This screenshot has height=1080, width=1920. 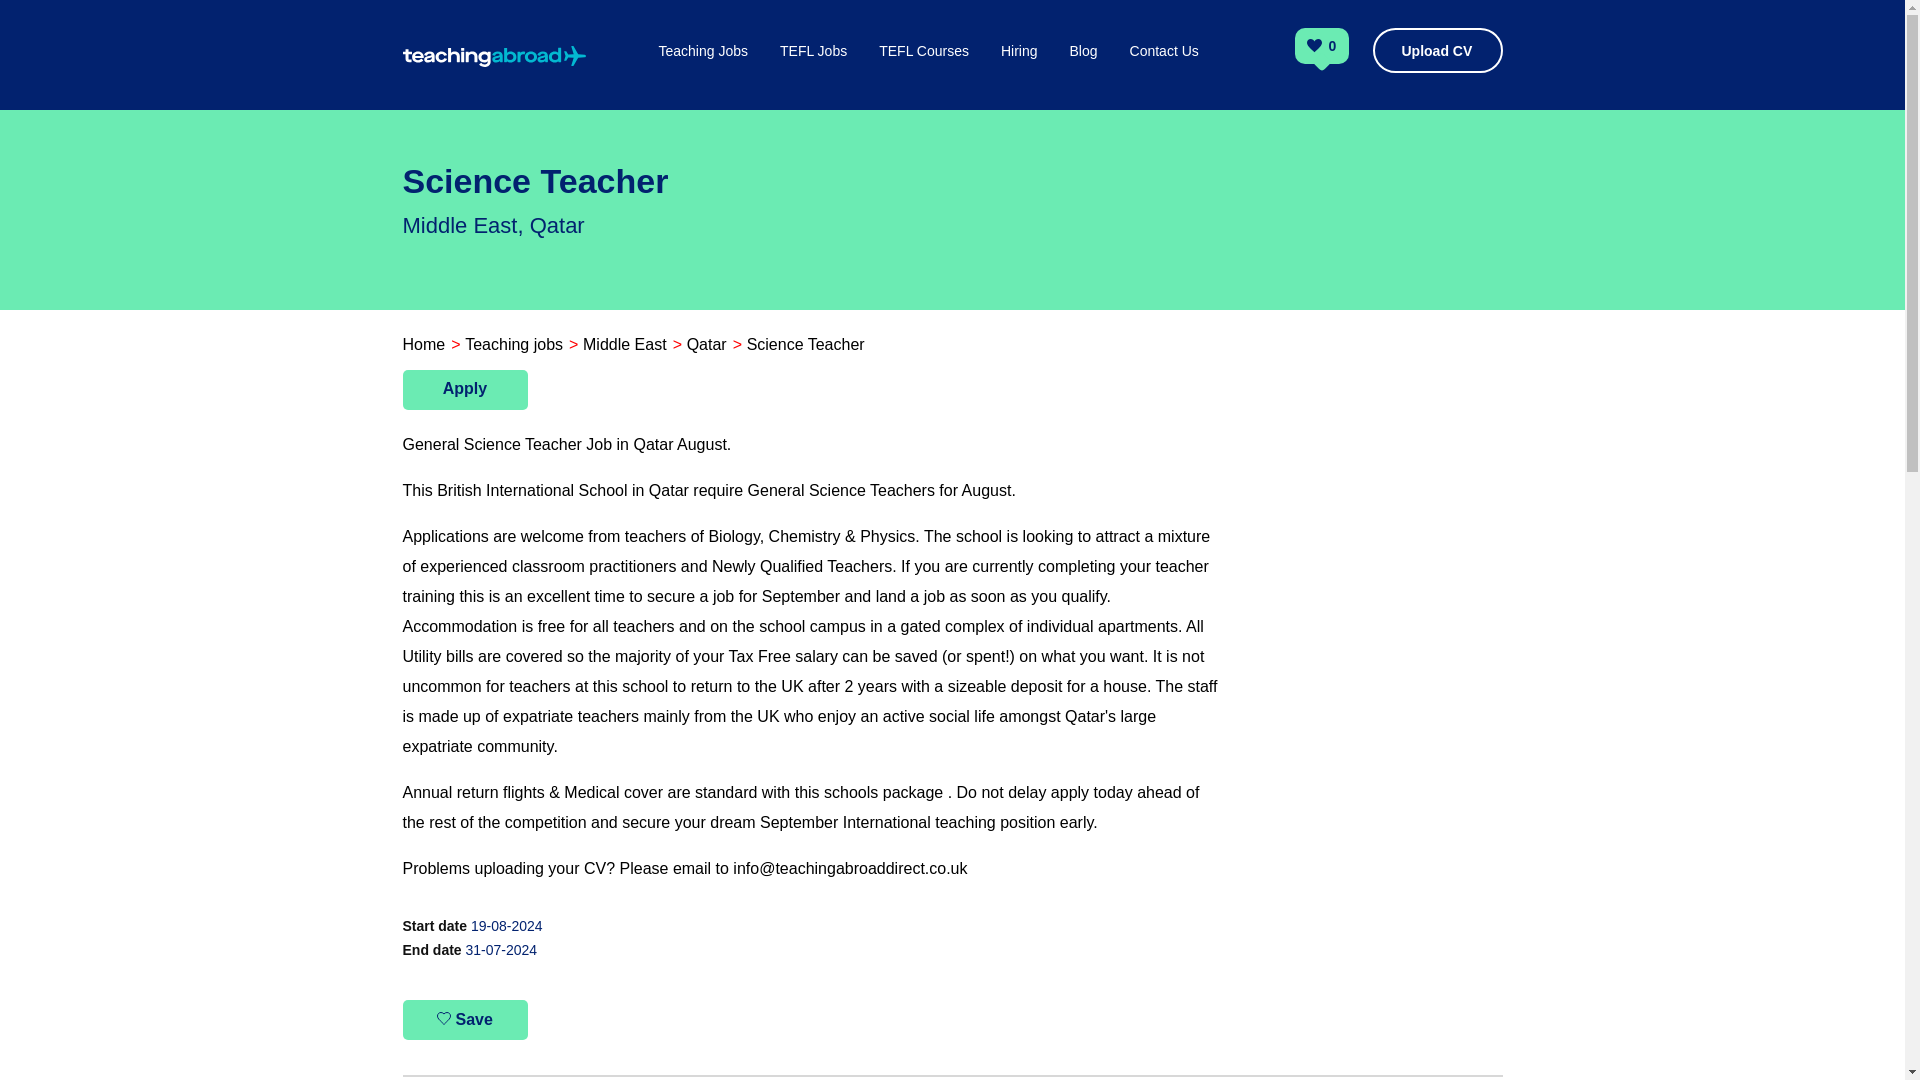 I want to click on Teaching Jobs, so click(x=703, y=73).